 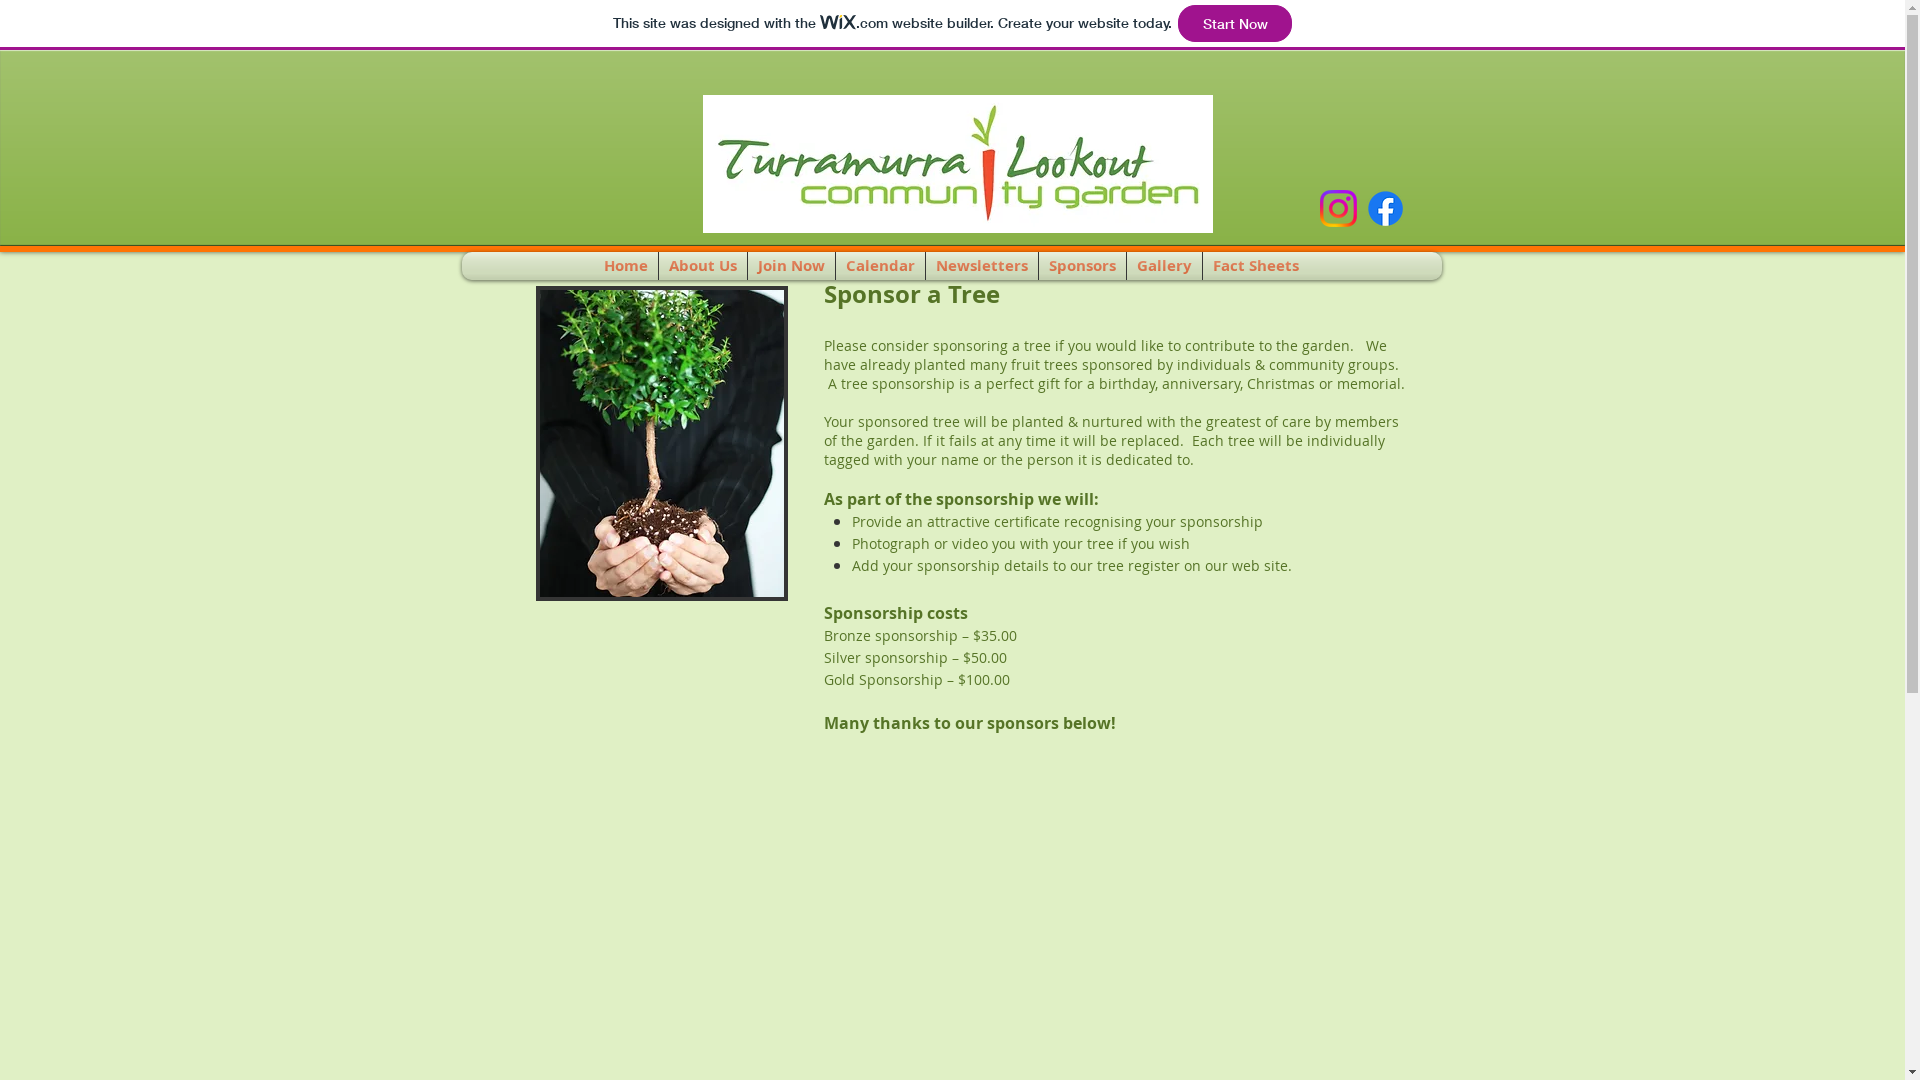 What do you see at coordinates (880, 266) in the screenshot?
I see `Calendar` at bounding box center [880, 266].